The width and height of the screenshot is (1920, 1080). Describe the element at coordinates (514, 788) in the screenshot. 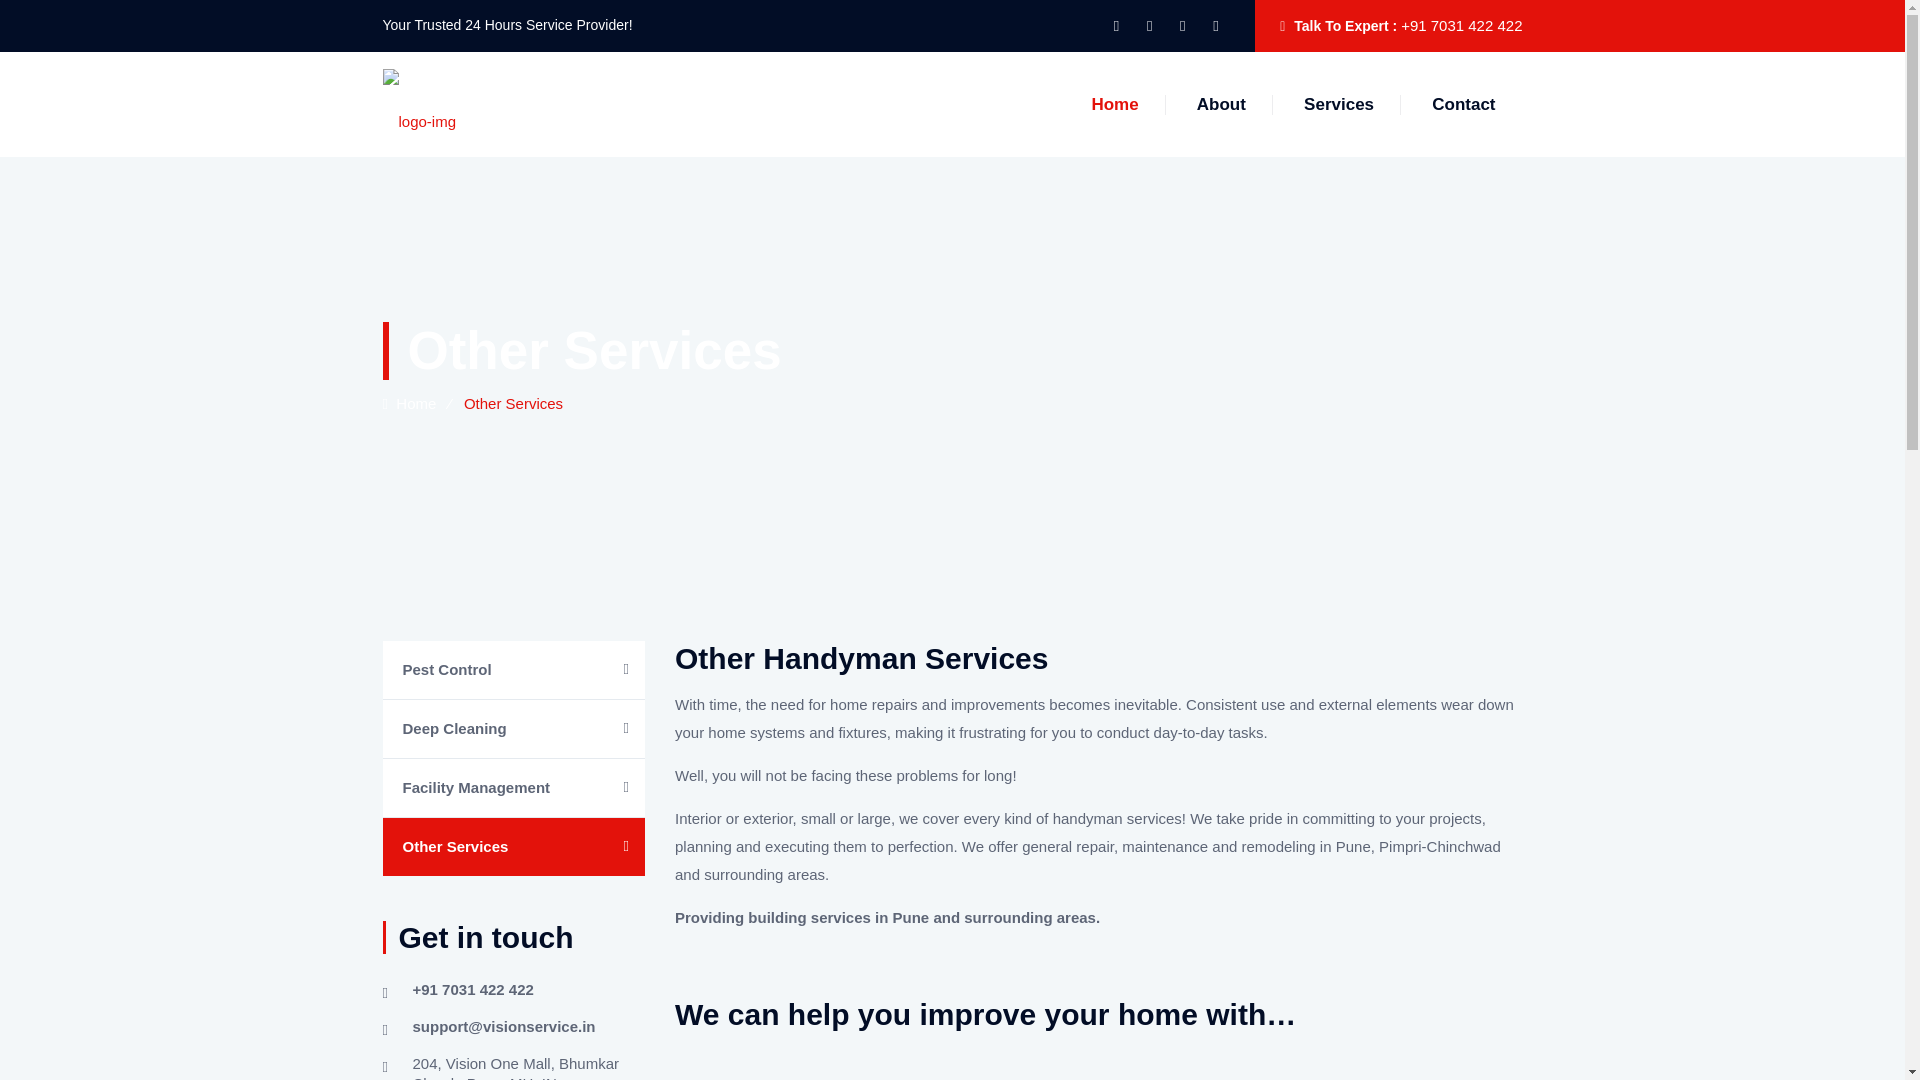

I see `Facility Management` at that location.